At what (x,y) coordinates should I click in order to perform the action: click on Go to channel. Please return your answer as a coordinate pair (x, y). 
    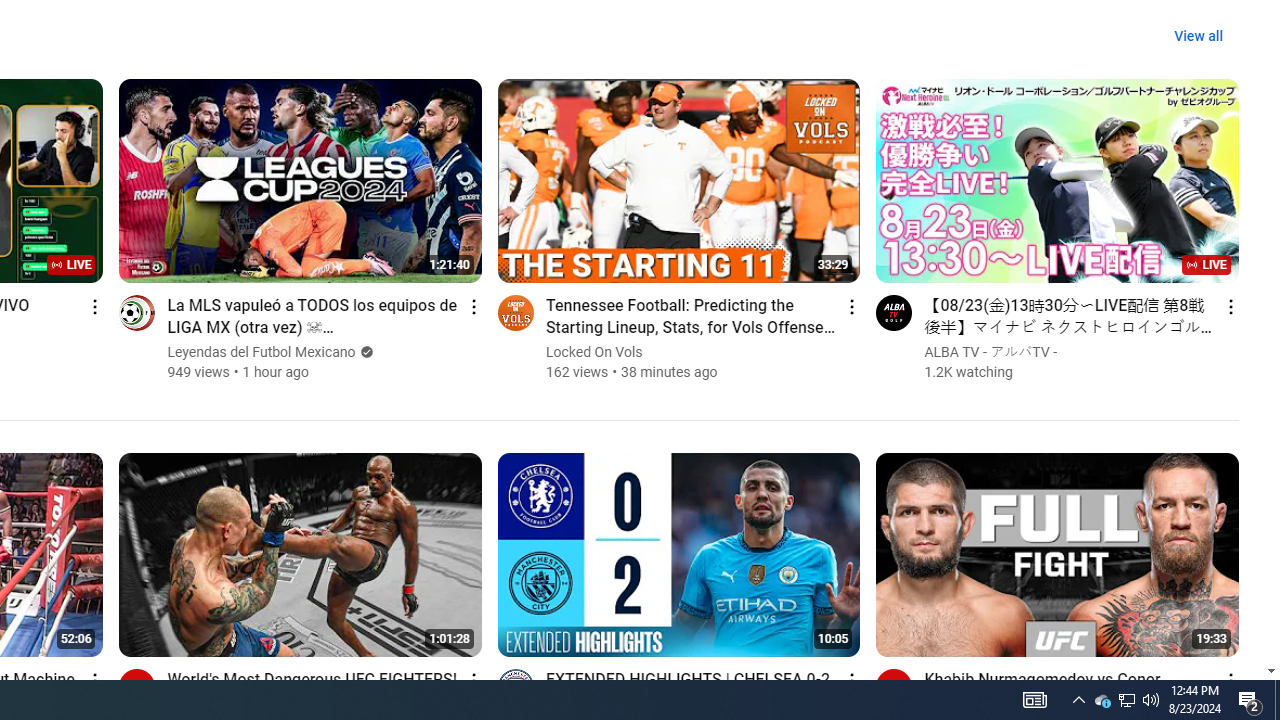
    Looking at the image, I should click on (894, 686).